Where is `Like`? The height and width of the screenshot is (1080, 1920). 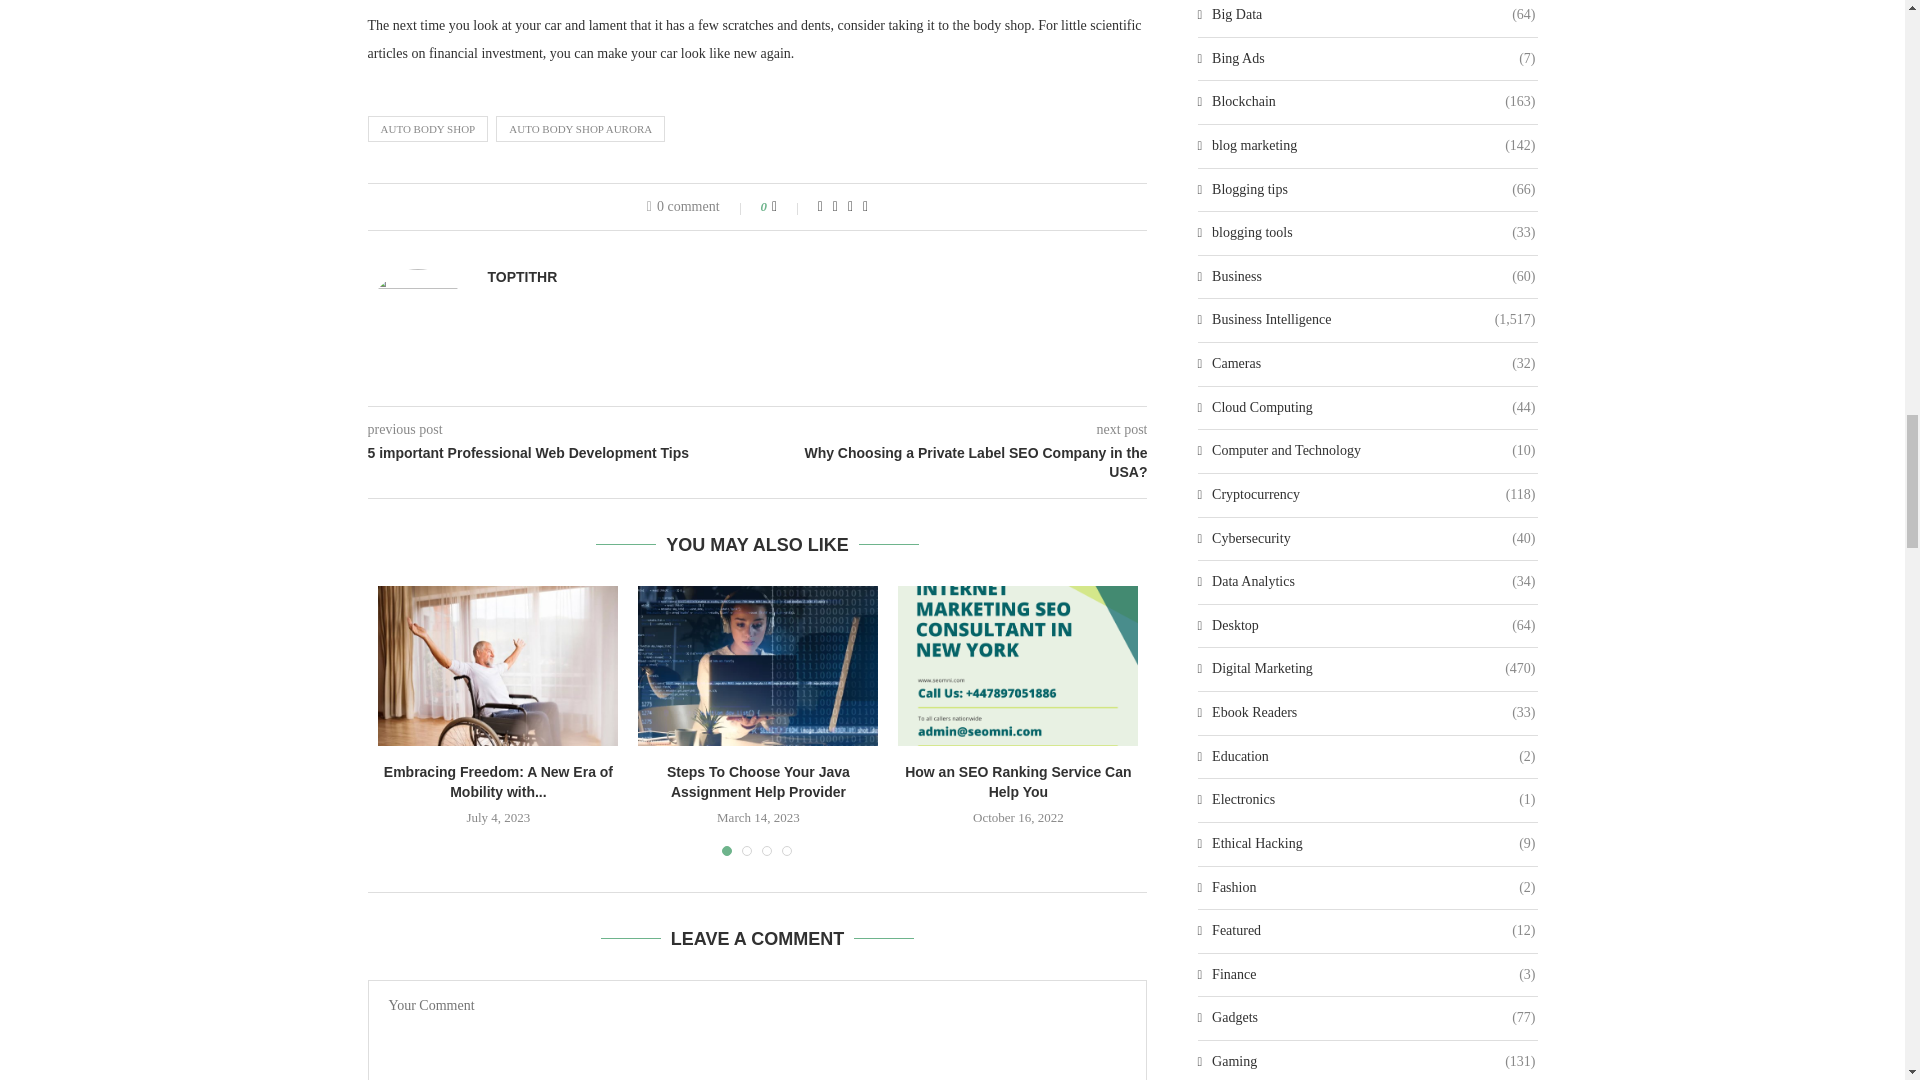 Like is located at coordinates (788, 206).